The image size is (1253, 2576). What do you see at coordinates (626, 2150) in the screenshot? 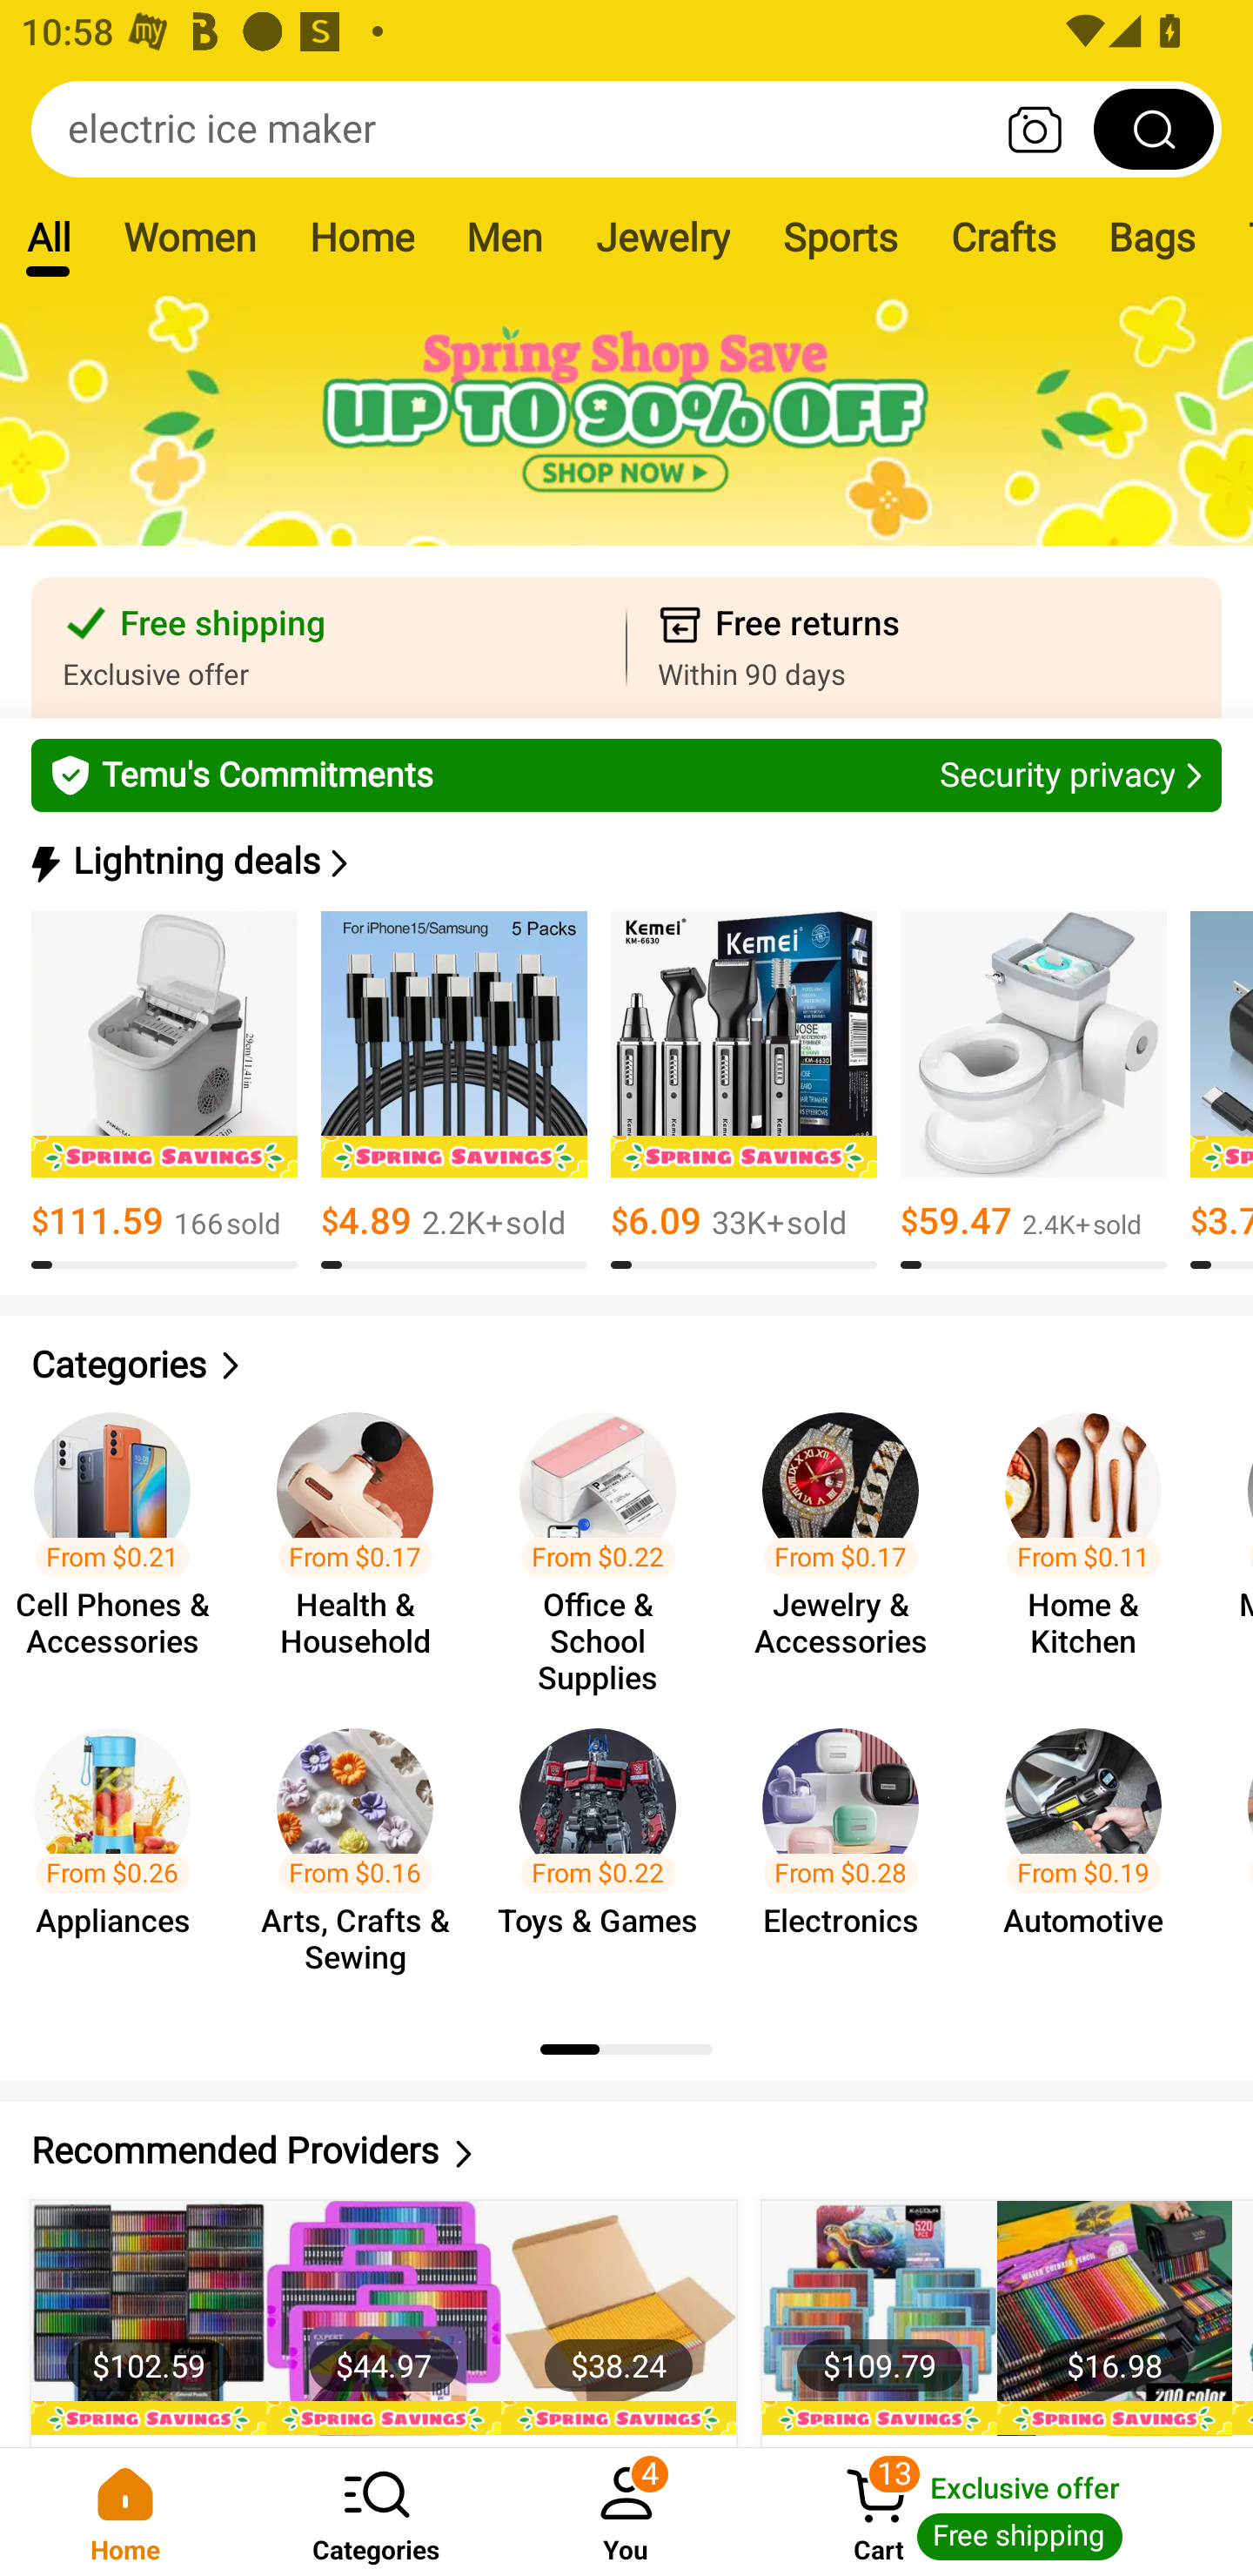
I see `Recommended Providers` at bounding box center [626, 2150].